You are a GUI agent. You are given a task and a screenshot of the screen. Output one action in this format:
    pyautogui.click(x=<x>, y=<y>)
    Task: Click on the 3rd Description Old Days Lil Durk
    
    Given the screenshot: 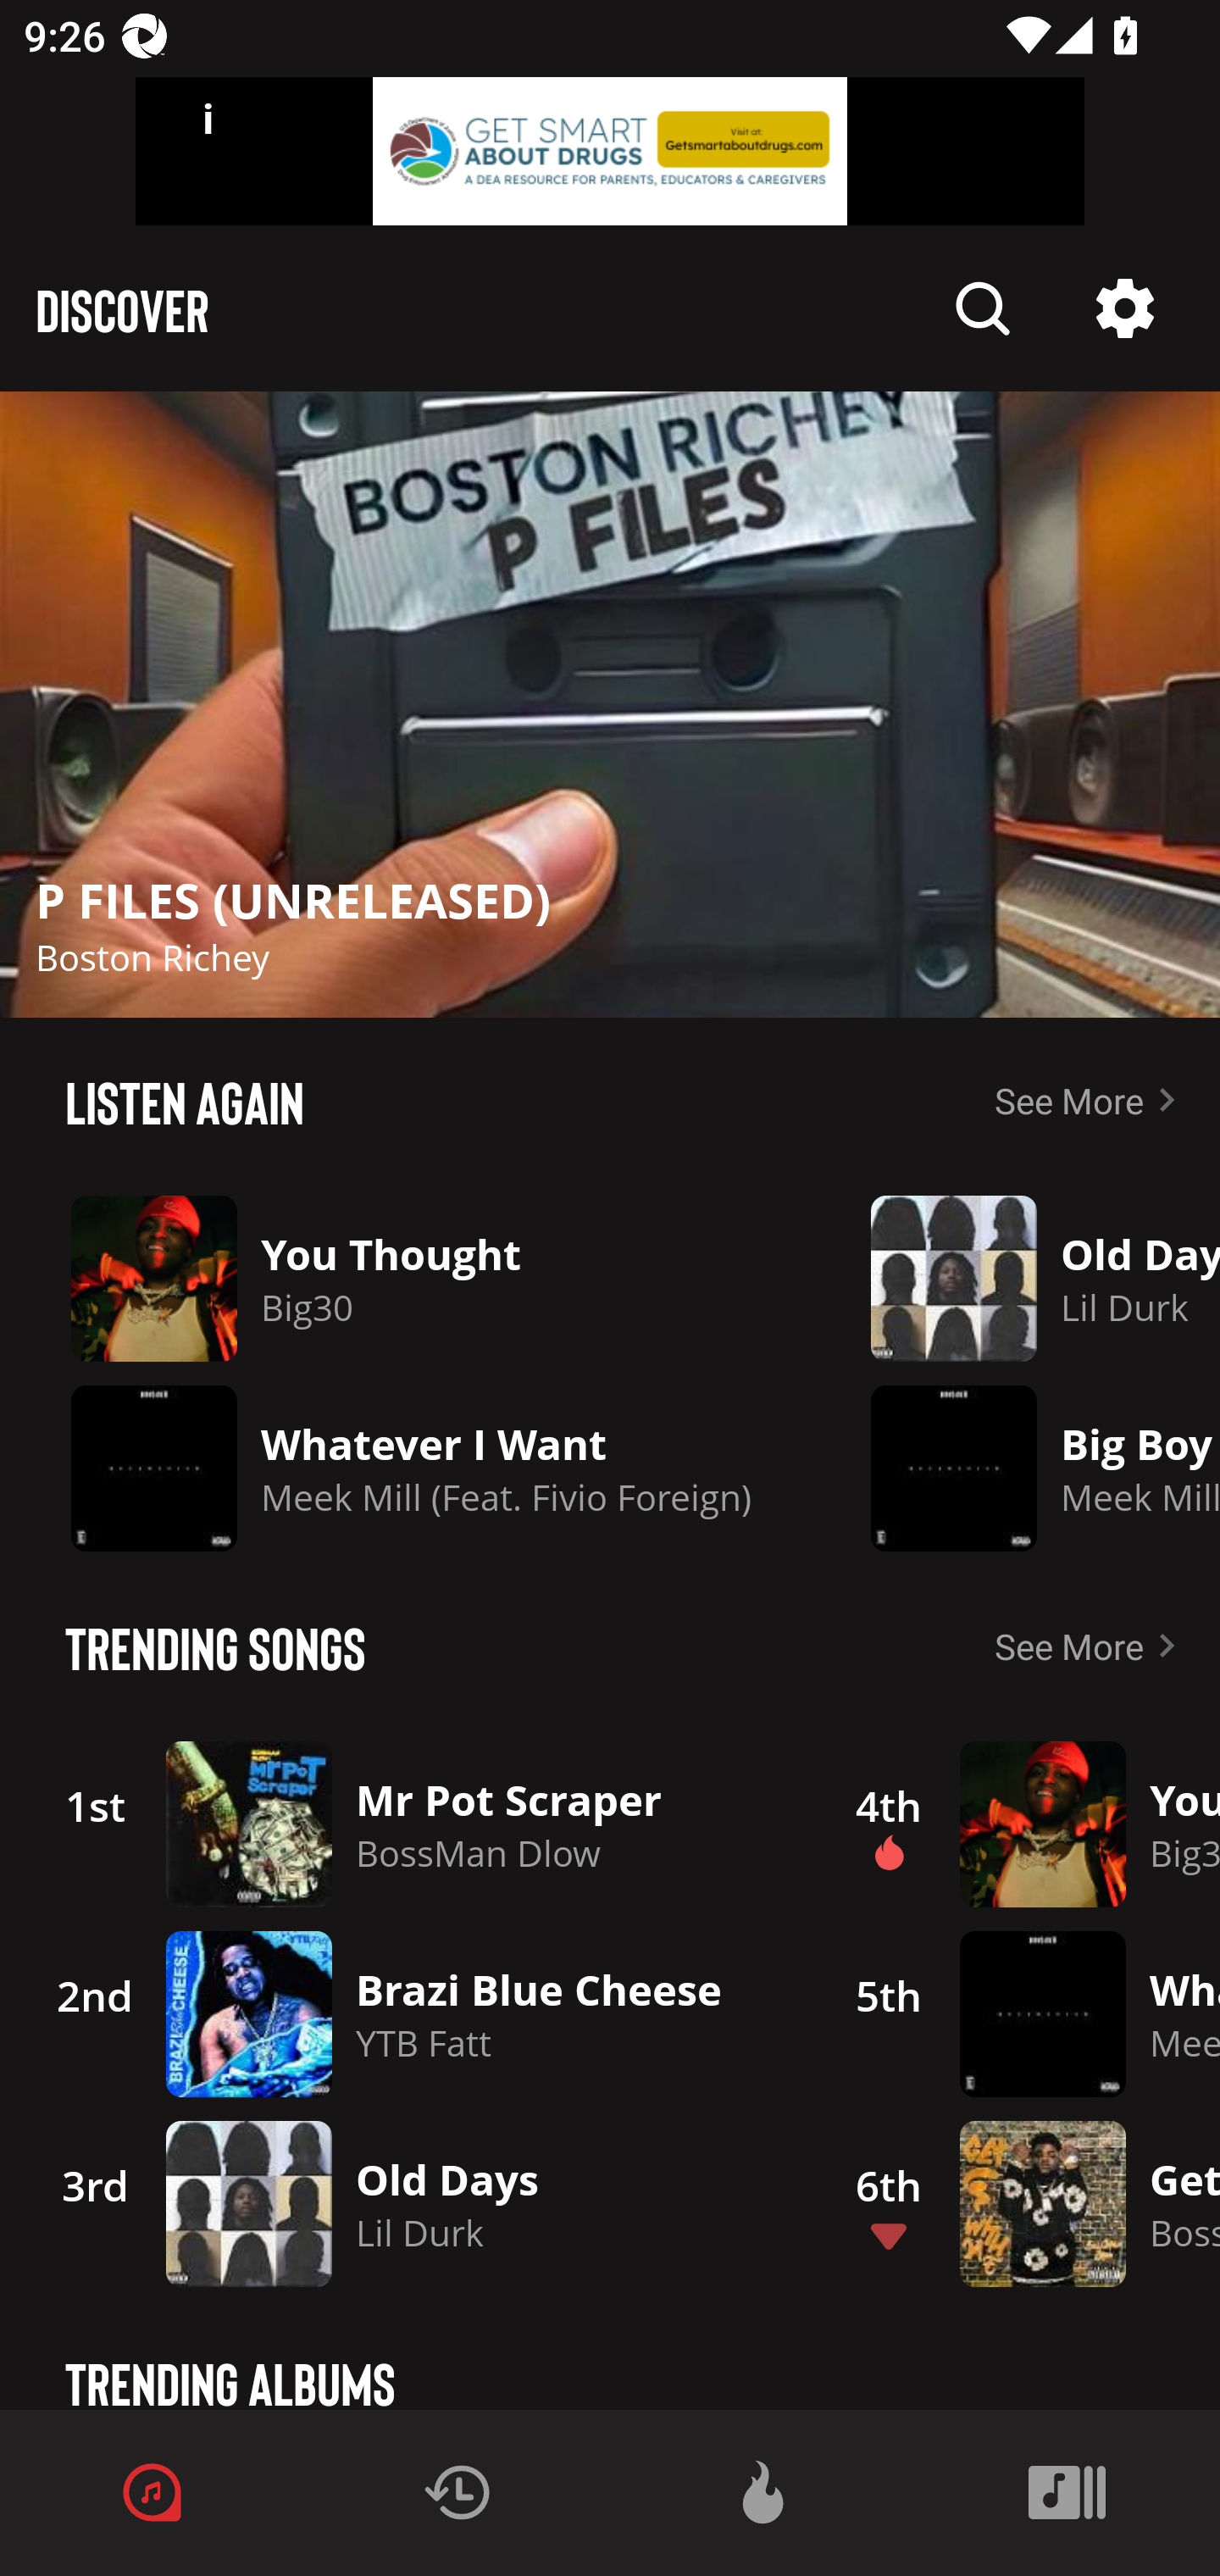 What is the action you would take?
    pyautogui.click(x=408, y=2203)
    